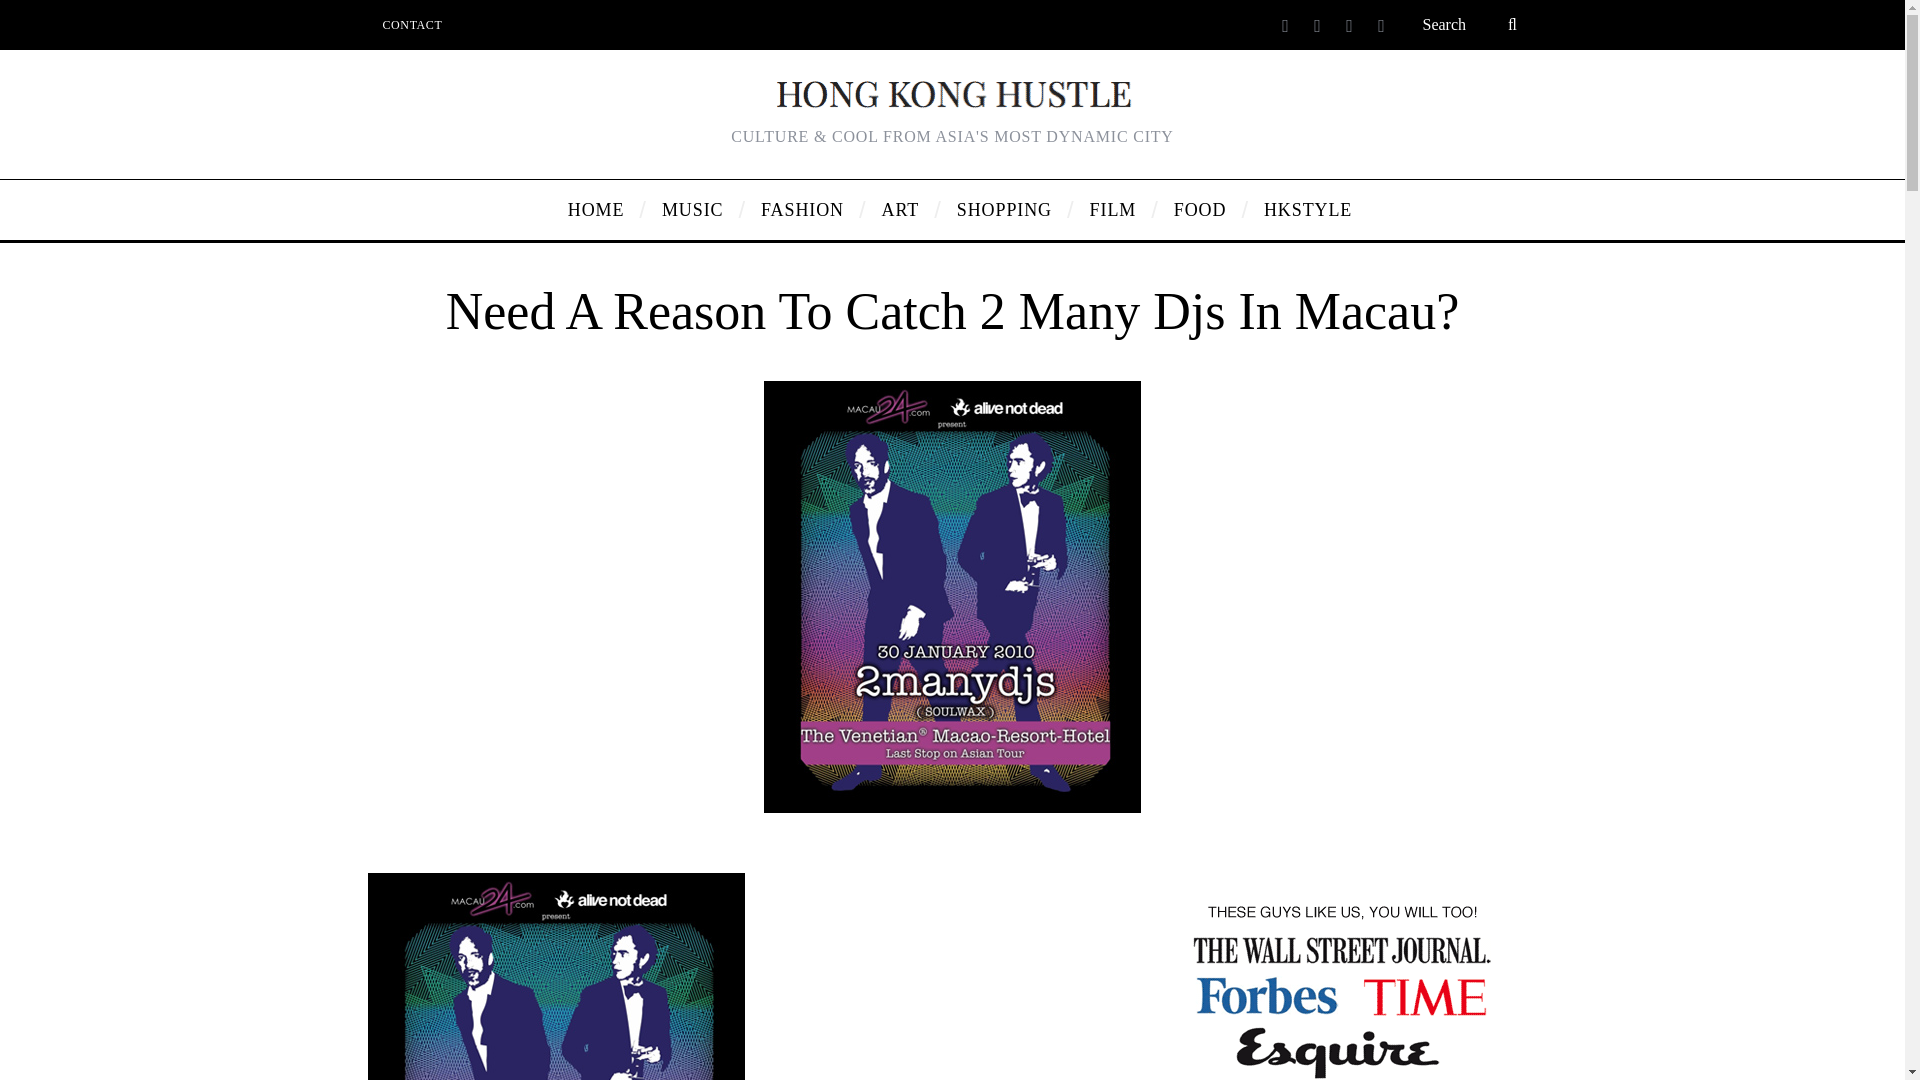 This screenshot has width=1920, height=1080. What do you see at coordinates (1472, 24) in the screenshot?
I see `Search` at bounding box center [1472, 24].